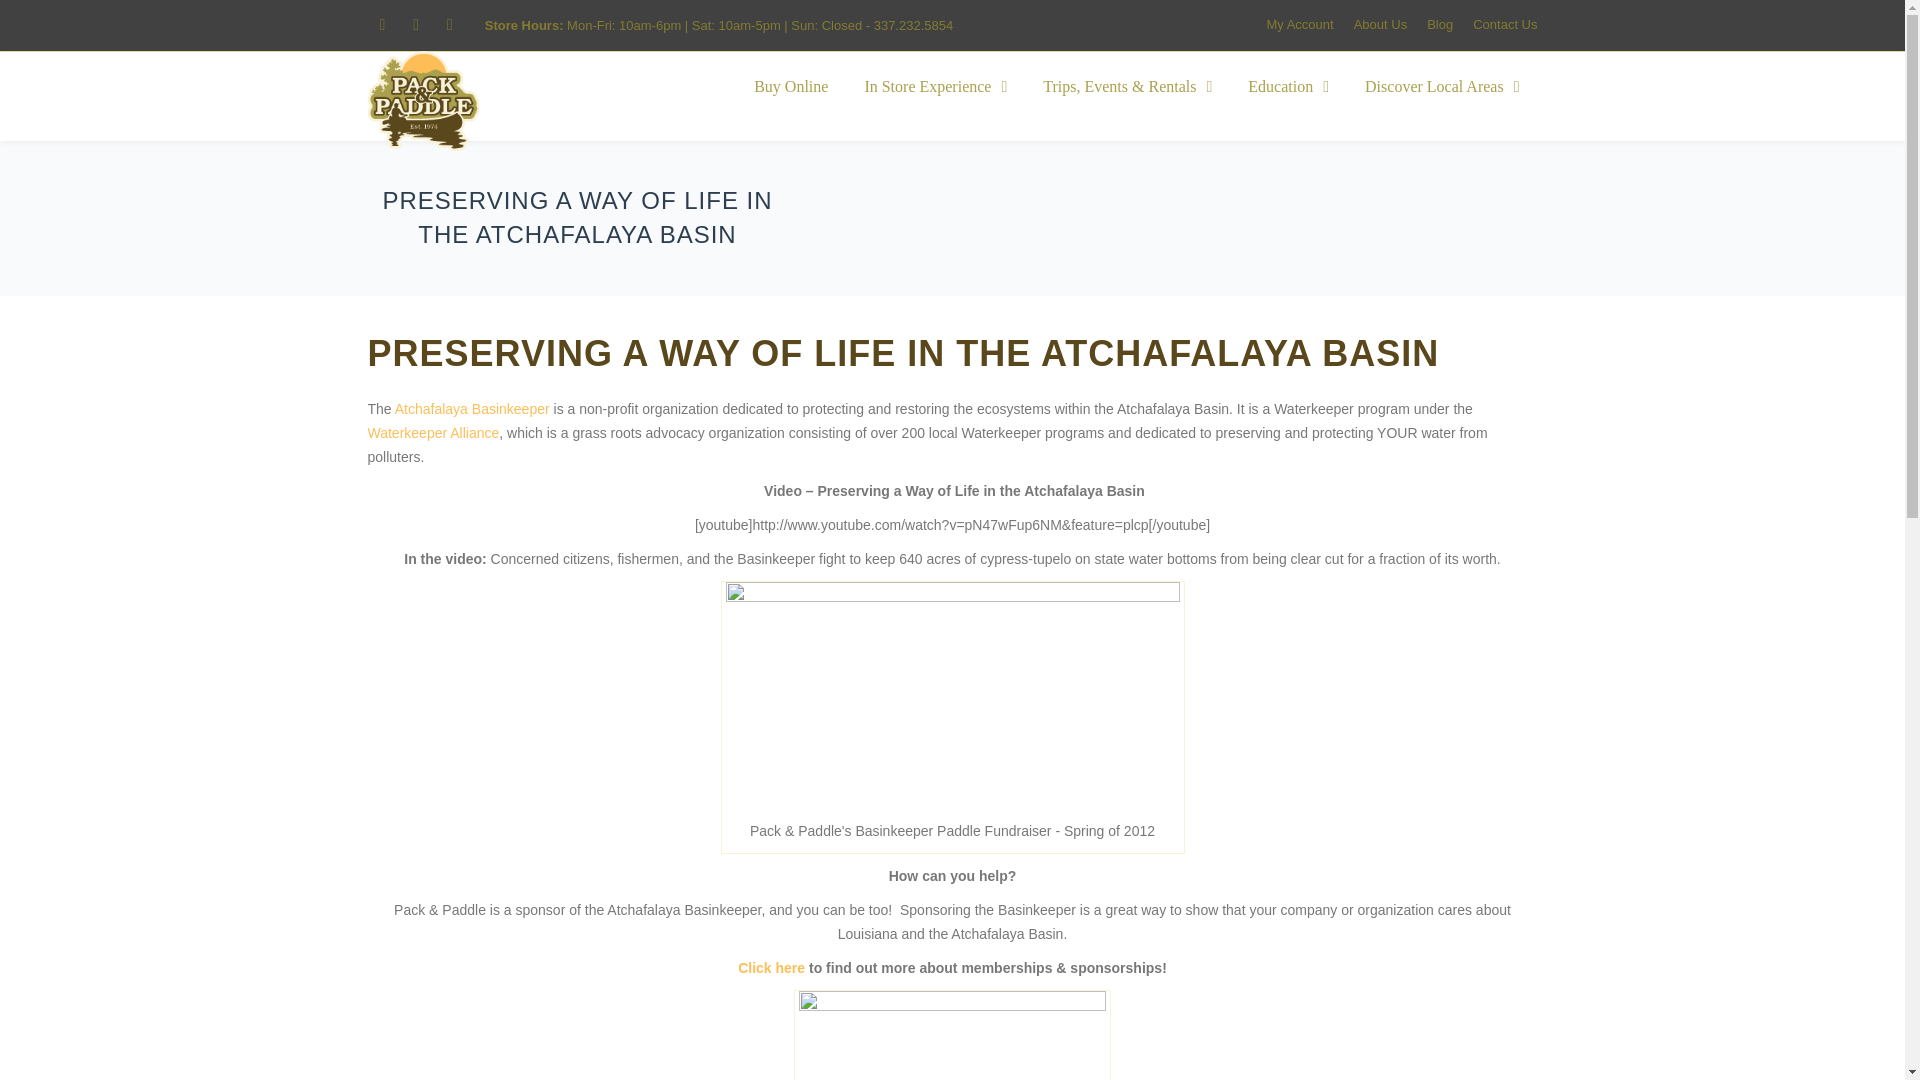 The image size is (1920, 1080). What do you see at coordinates (1504, 24) in the screenshot?
I see `Contact Us` at bounding box center [1504, 24].